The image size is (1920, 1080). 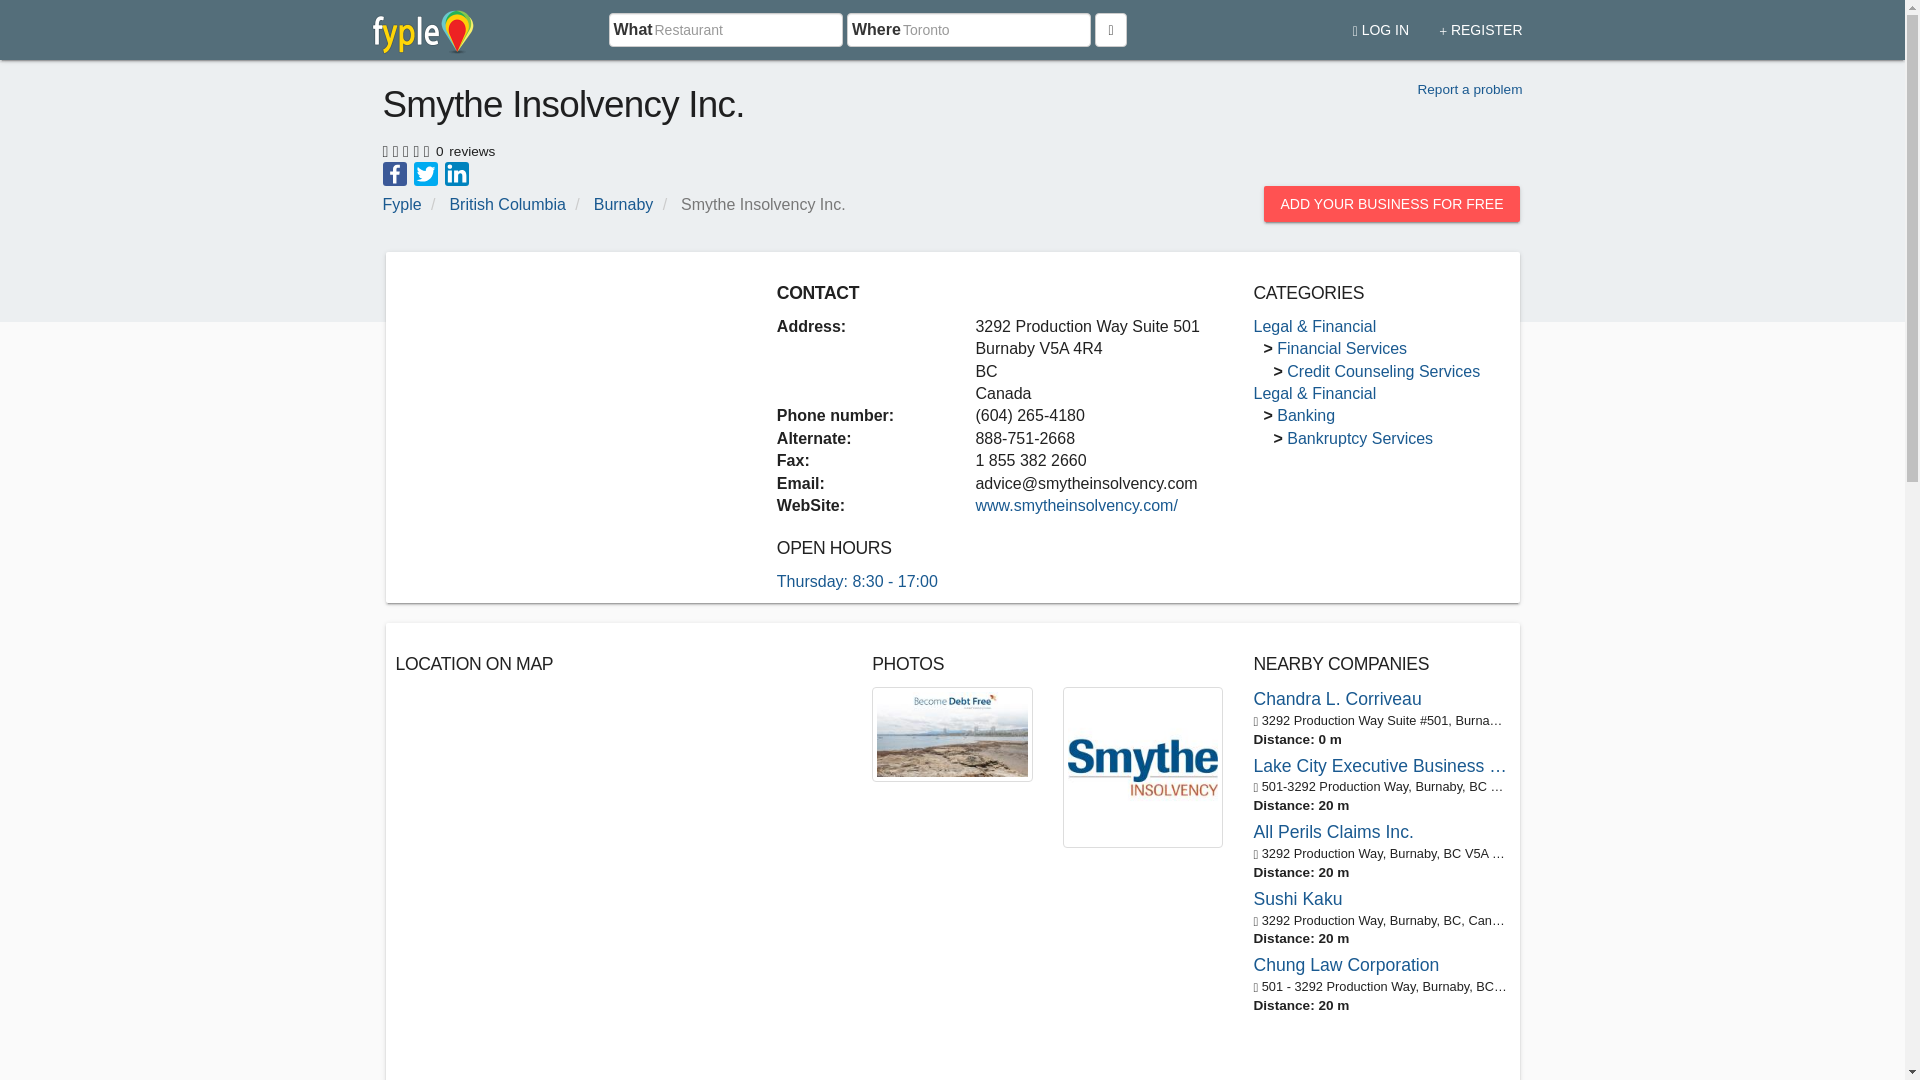 I want to click on Bankruptcy Services, so click(x=1359, y=438).